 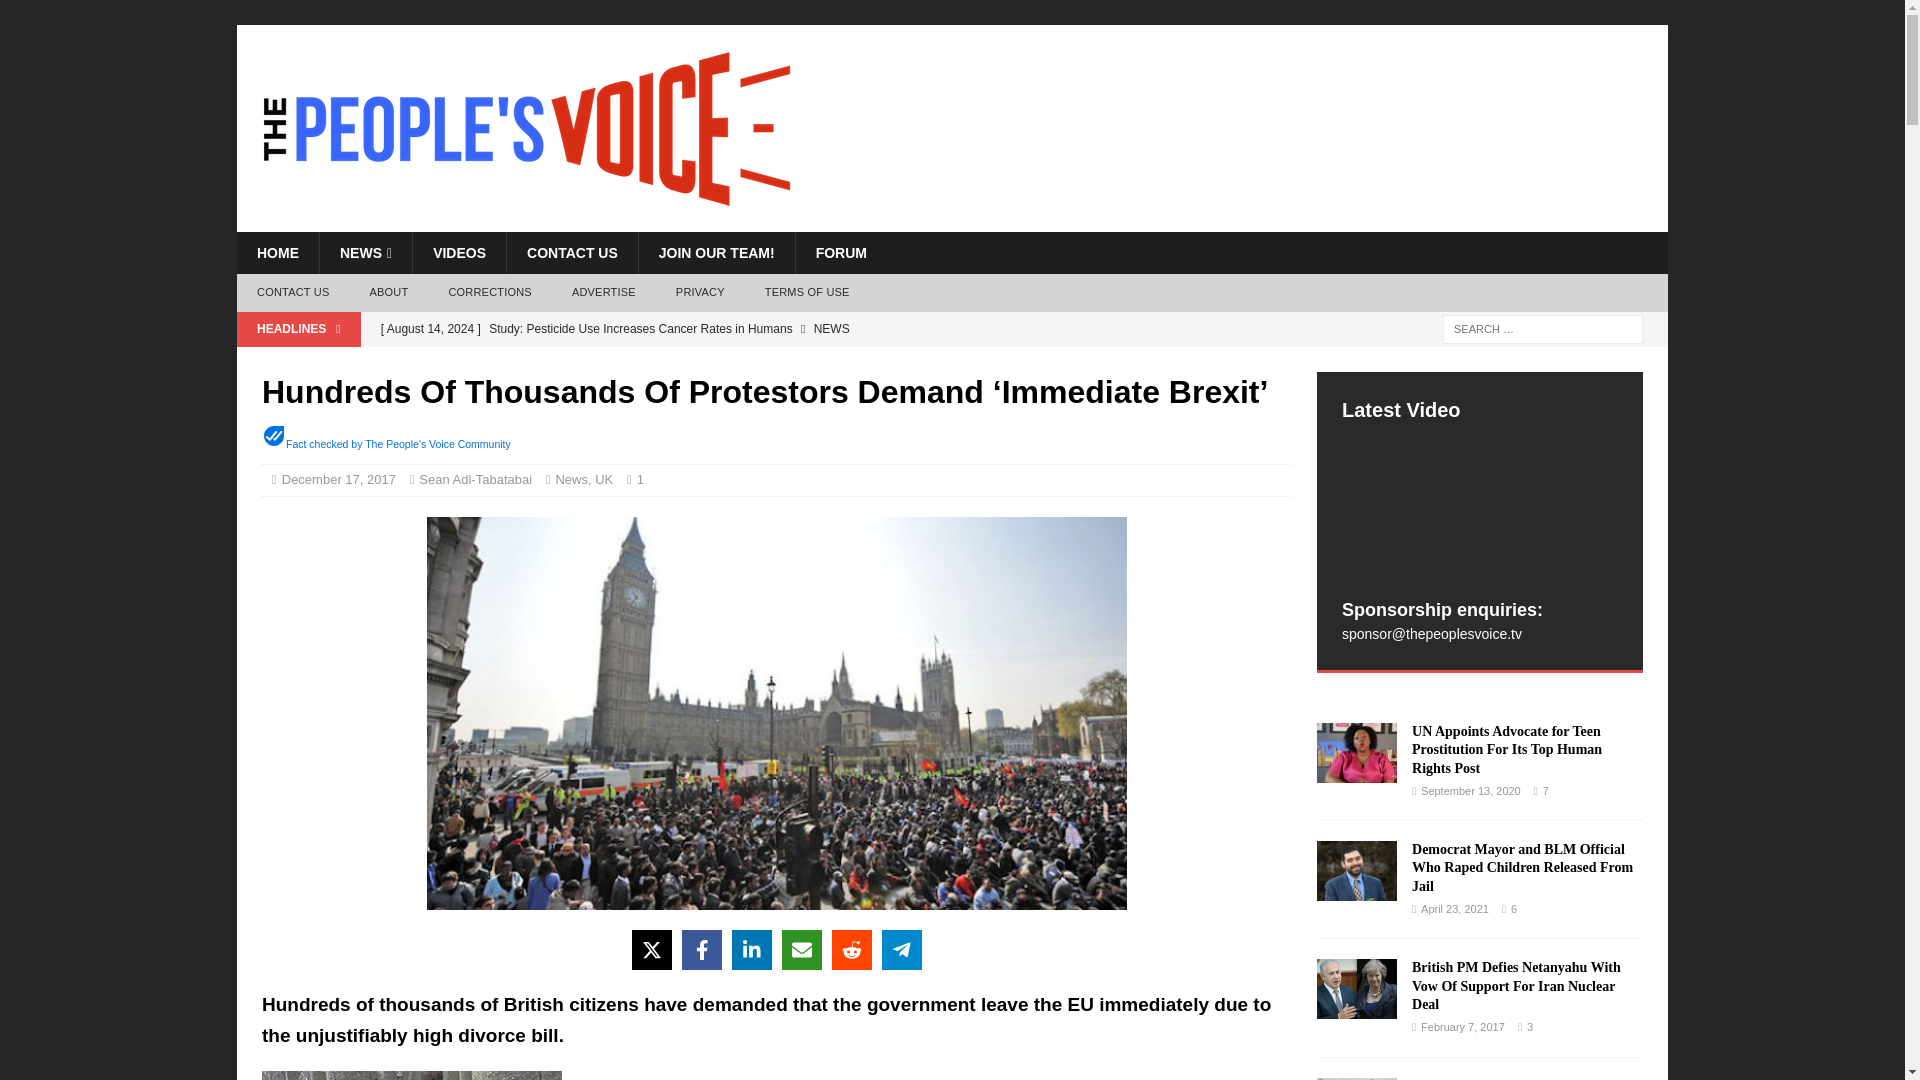 What do you see at coordinates (388, 293) in the screenshot?
I see `ABOUT` at bounding box center [388, 293].